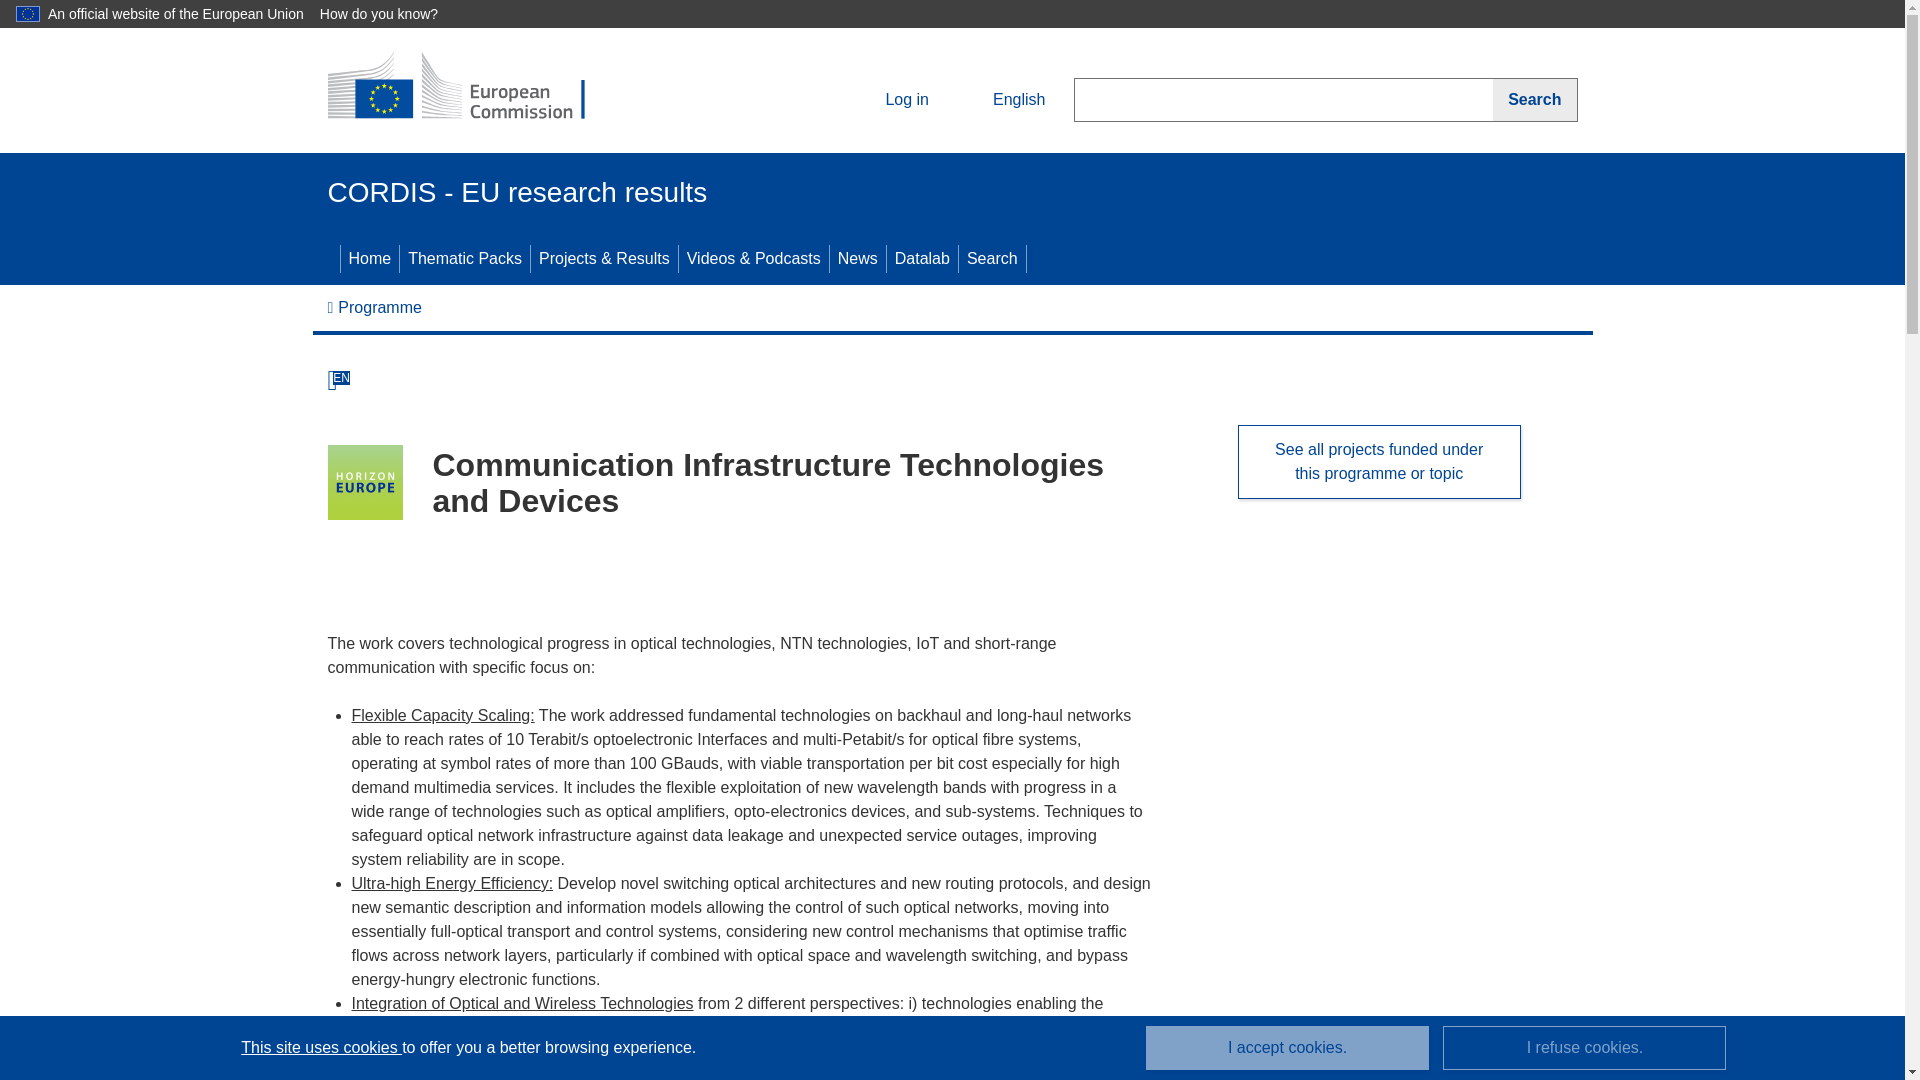 The image size is (1920, 1080). What do you see at coordinates (390, 14) in the screenshot?
I see `How do you know?` at bounding box center [390, 14].